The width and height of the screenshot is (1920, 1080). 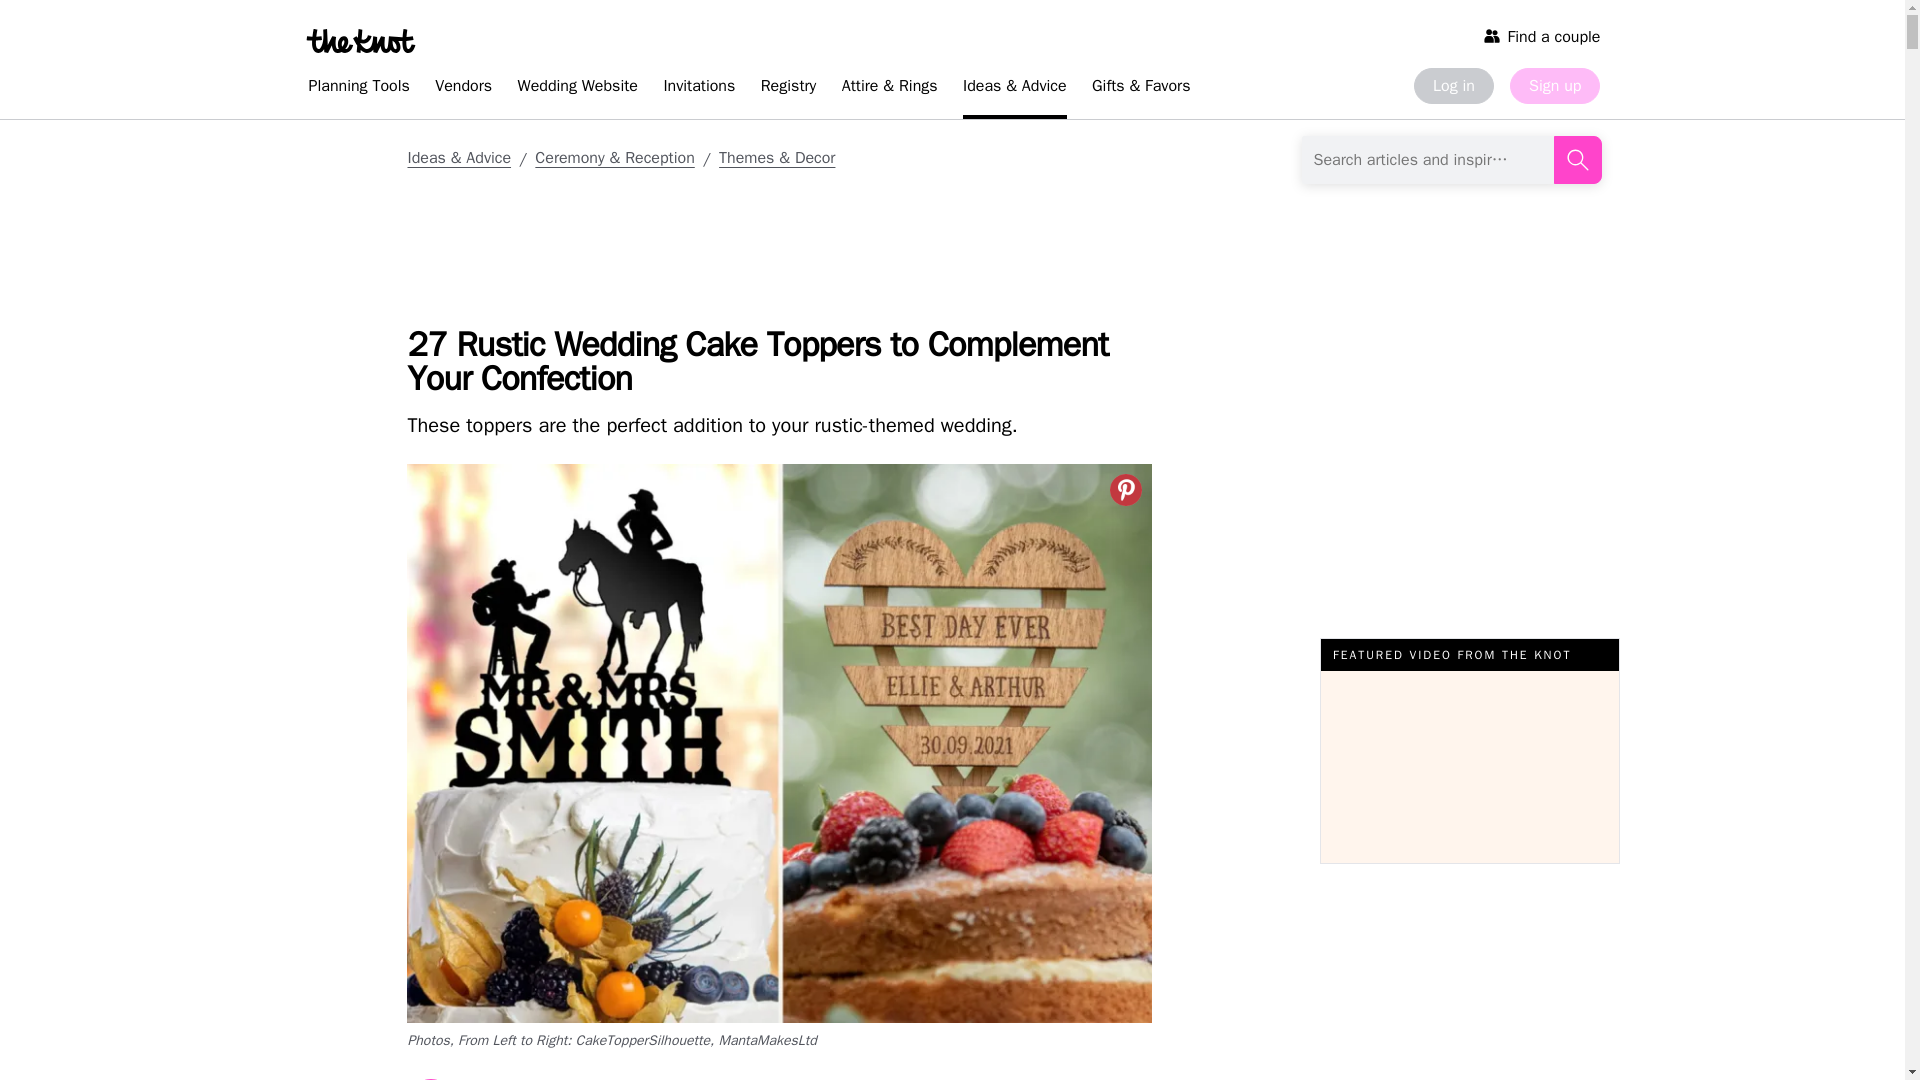 I want to click on Invitations, so click(x=698, y=89).